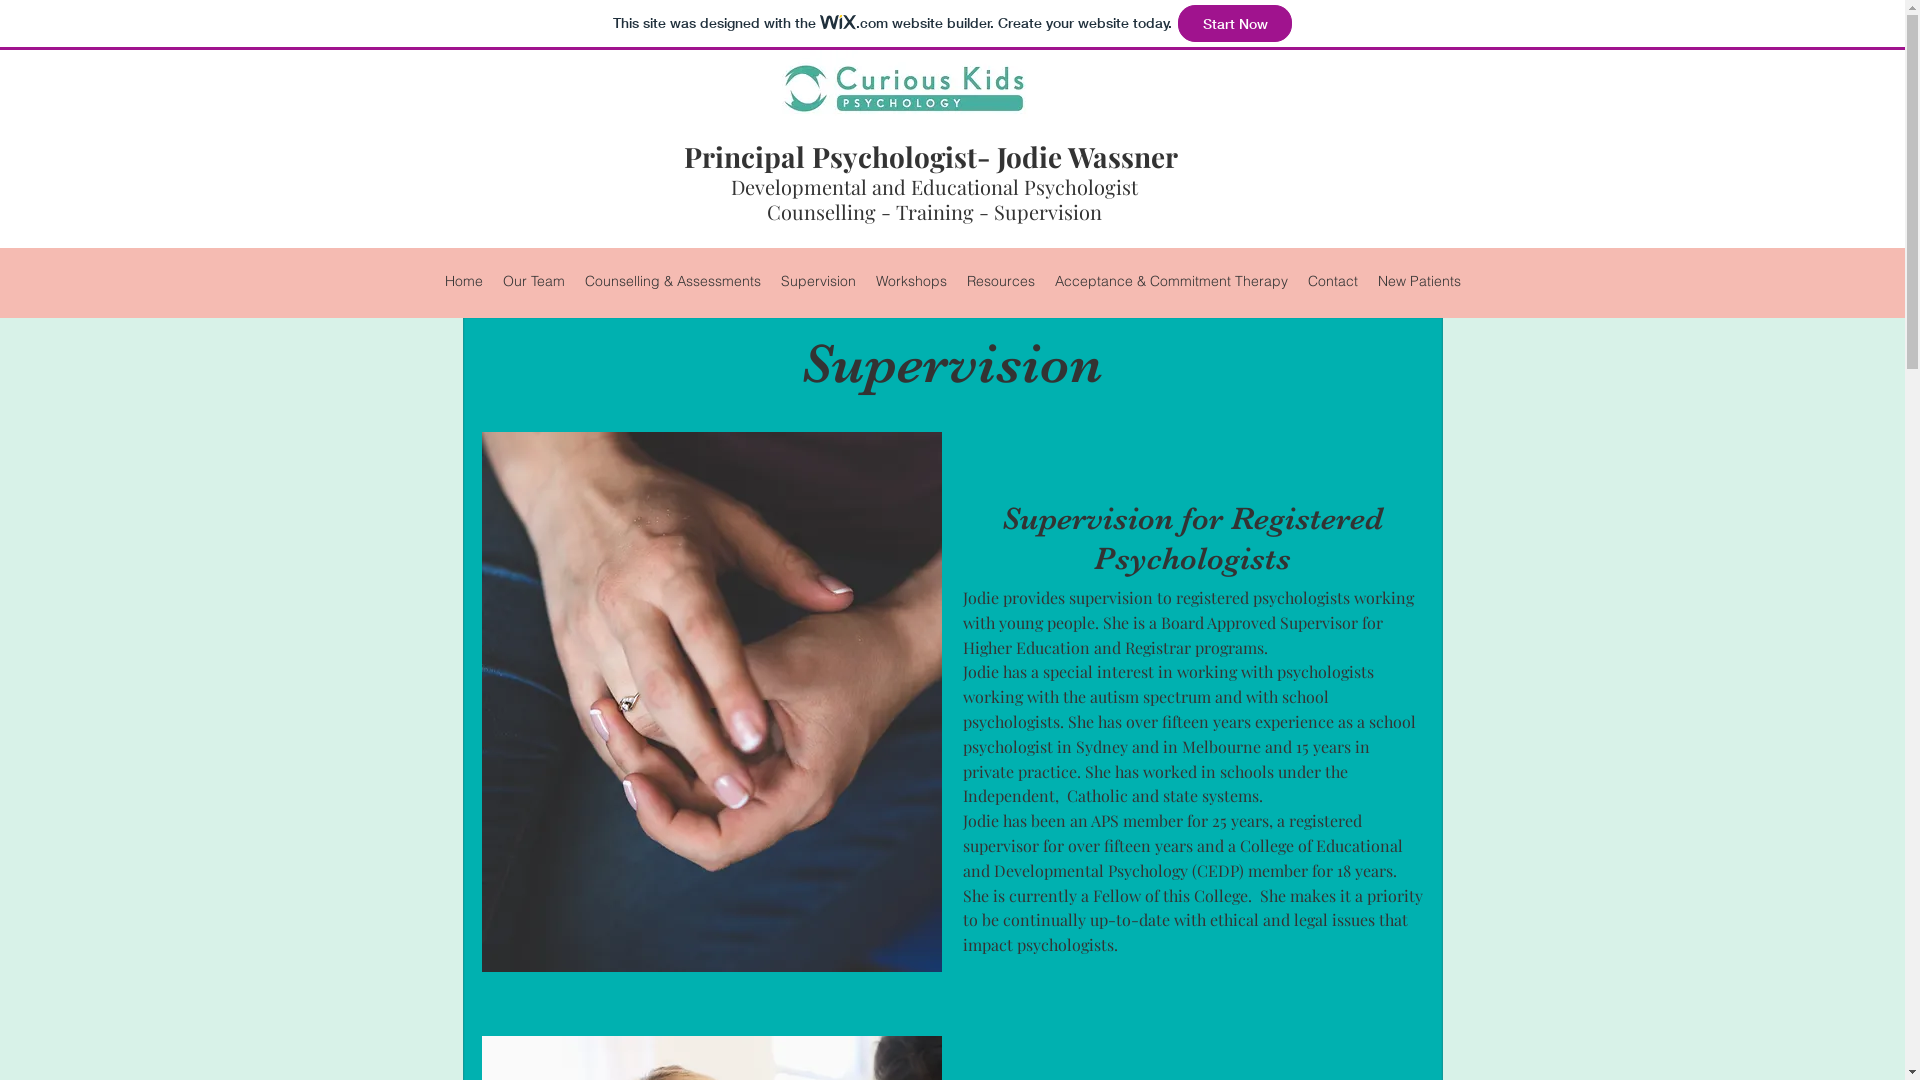  Describe the element at coordinates (672, 282) in the screenshot. I see `Counselling & Assessments` at that location.